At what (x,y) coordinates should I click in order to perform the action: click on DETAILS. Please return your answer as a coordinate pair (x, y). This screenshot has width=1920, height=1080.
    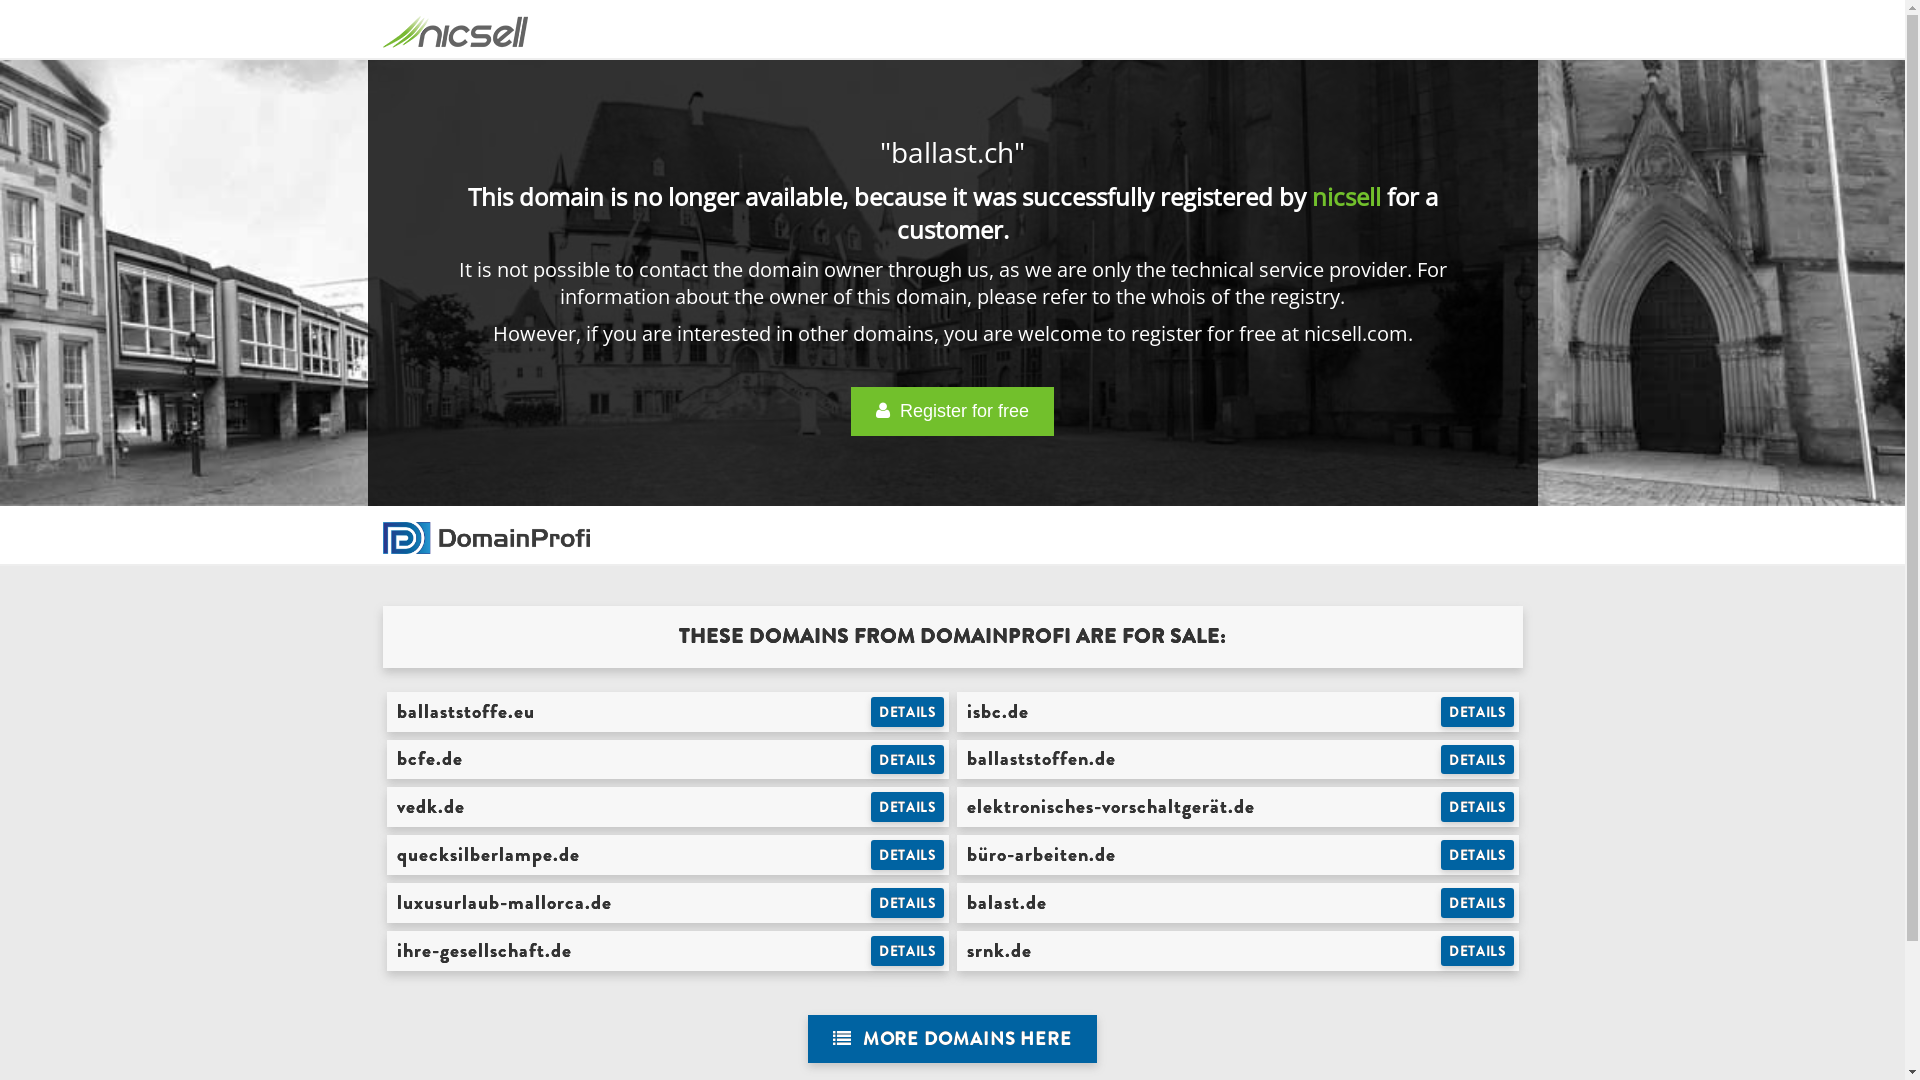
    Looking at the image, I should click on (908, 807).